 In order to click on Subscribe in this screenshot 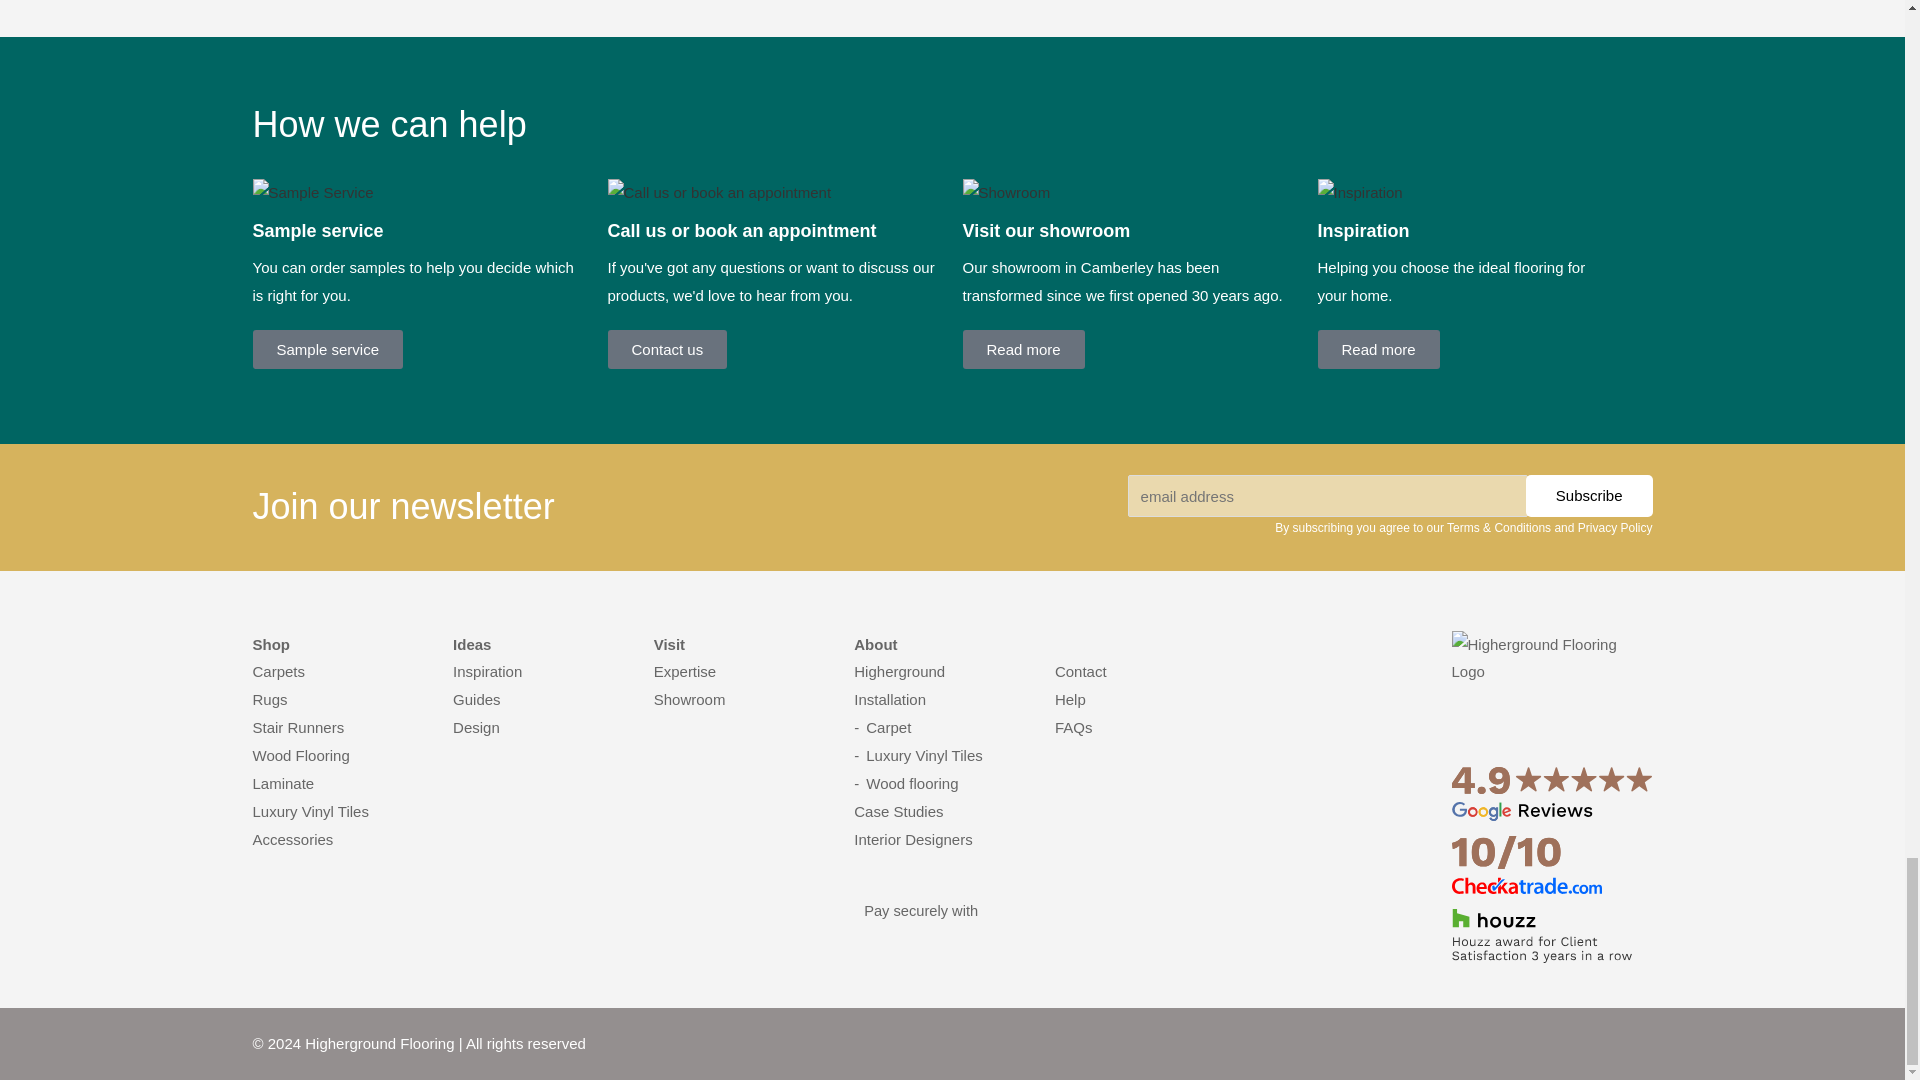, I will do `click(1590, 496)`.